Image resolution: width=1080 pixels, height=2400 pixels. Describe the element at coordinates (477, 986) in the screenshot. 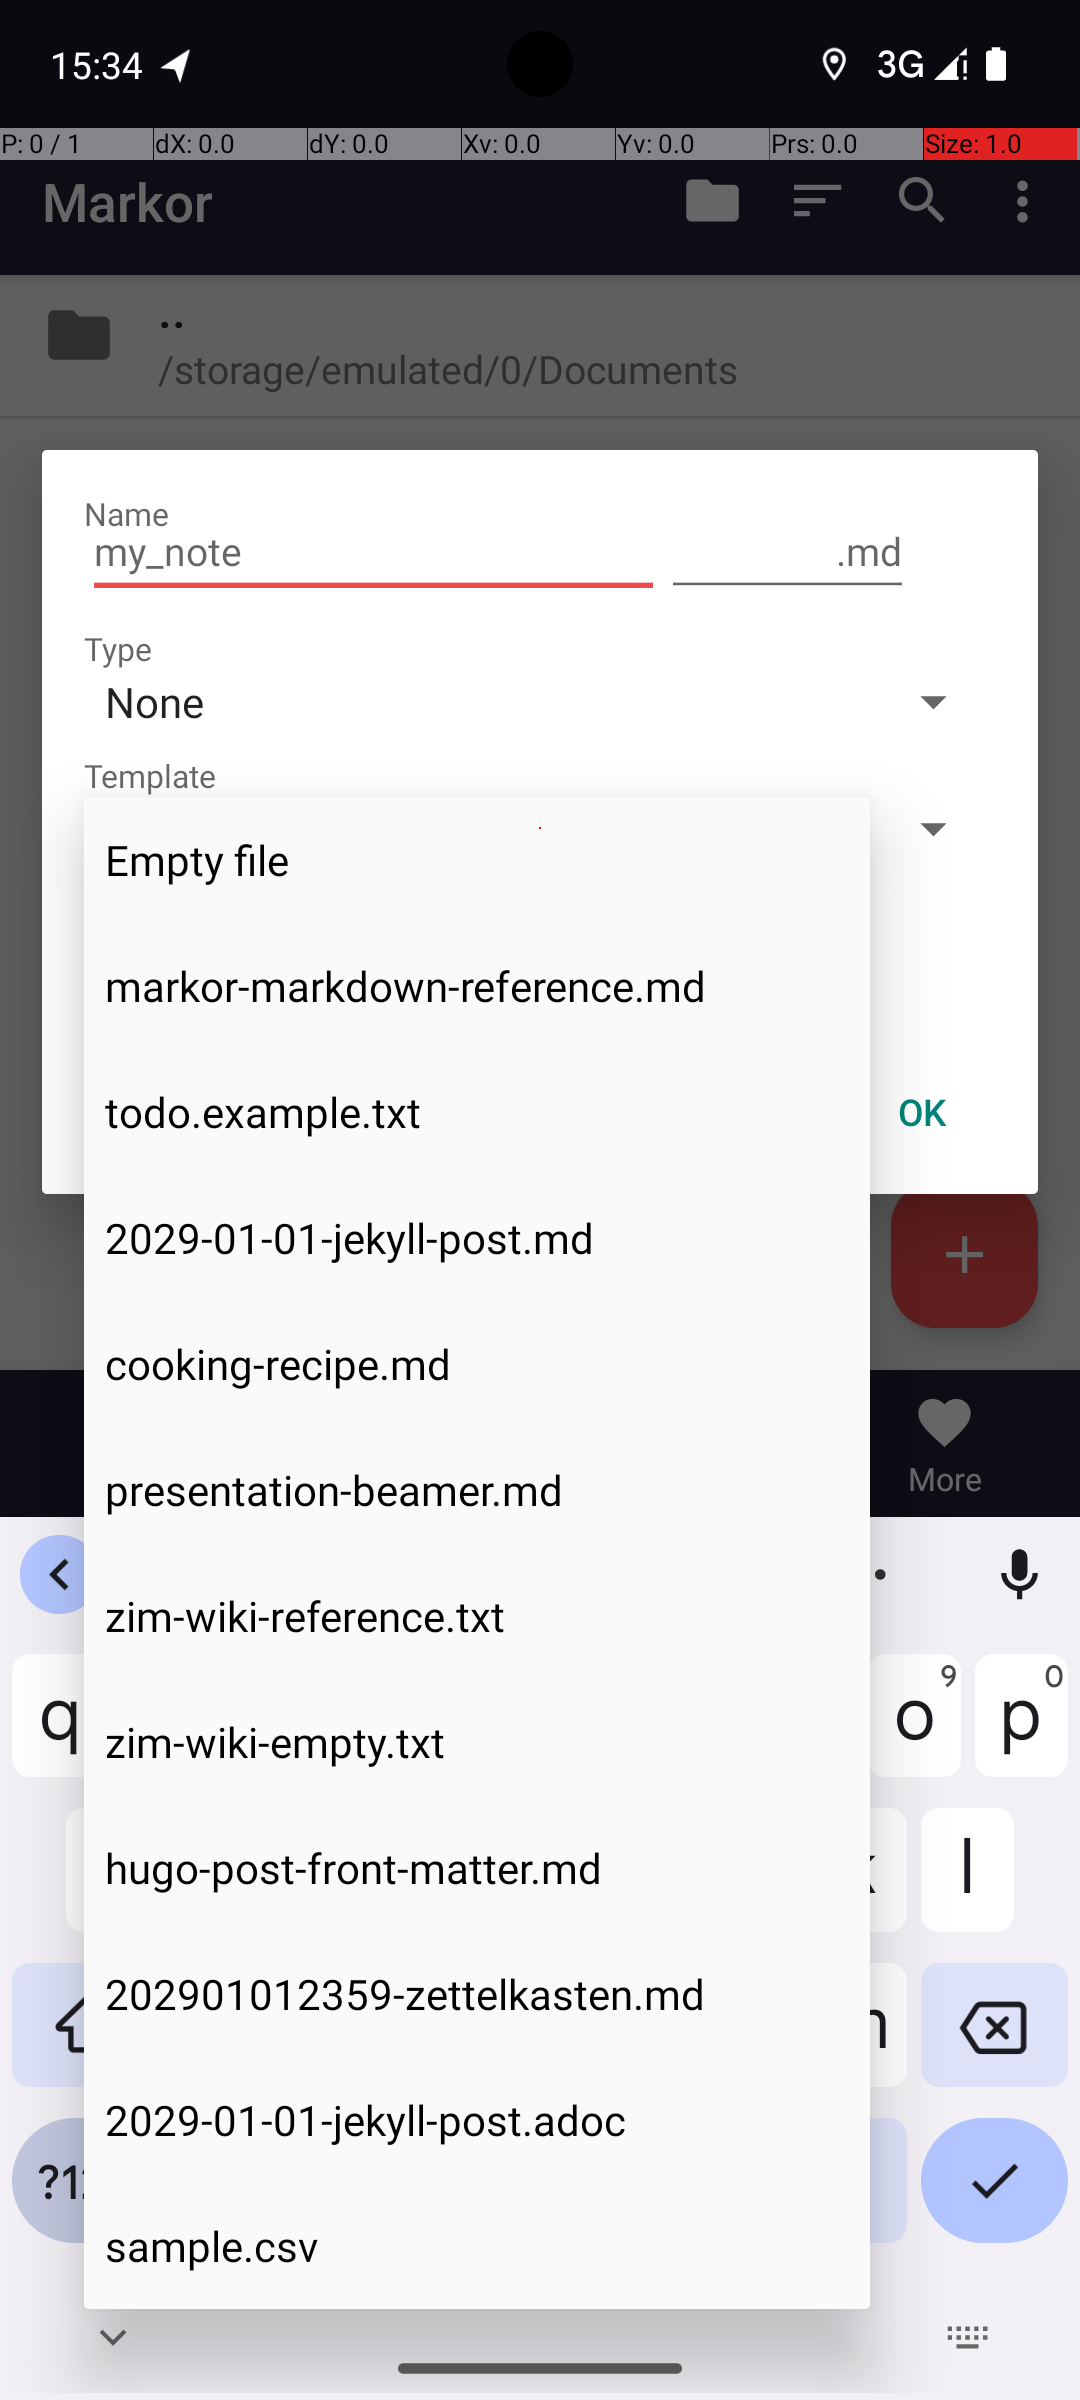

I see `markor-markdown-reference.md` at that location.